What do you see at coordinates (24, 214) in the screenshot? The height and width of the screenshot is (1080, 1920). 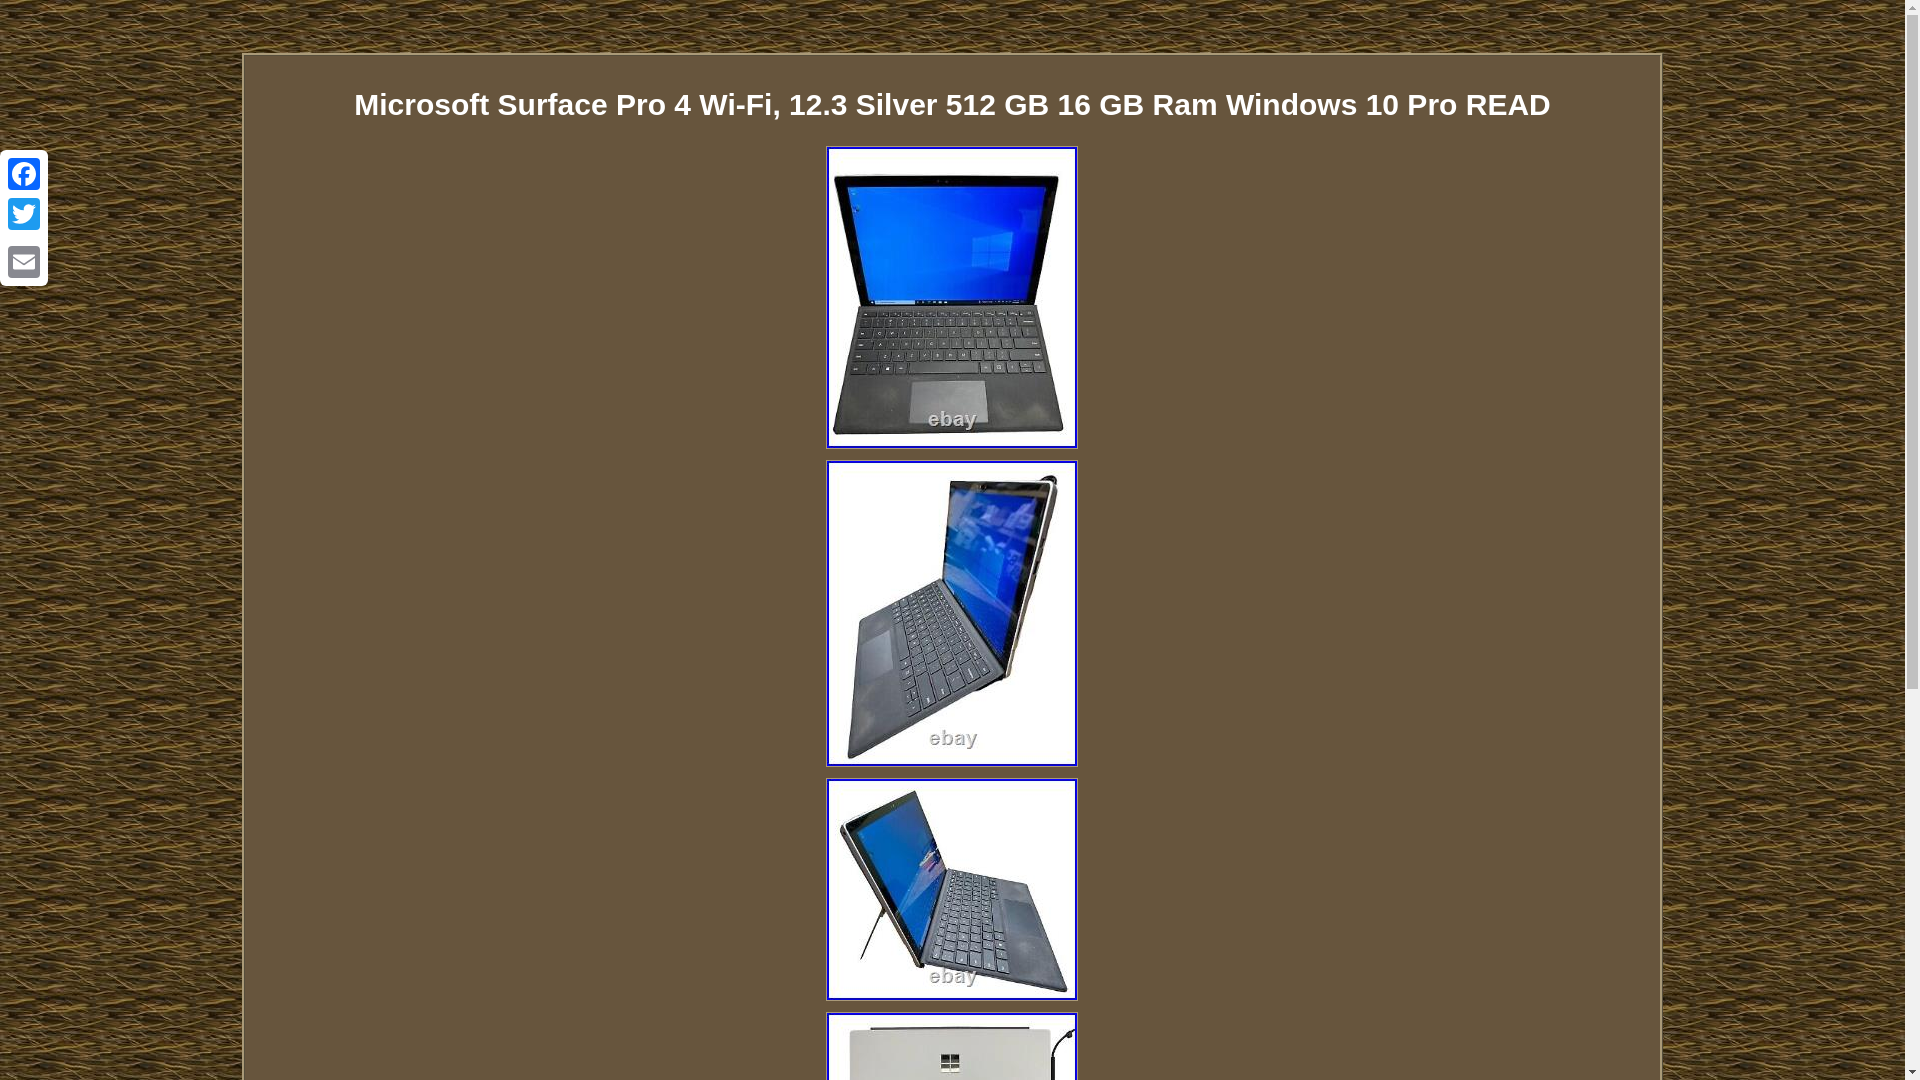 I see `Twitter` at bounding box center [24, 214].